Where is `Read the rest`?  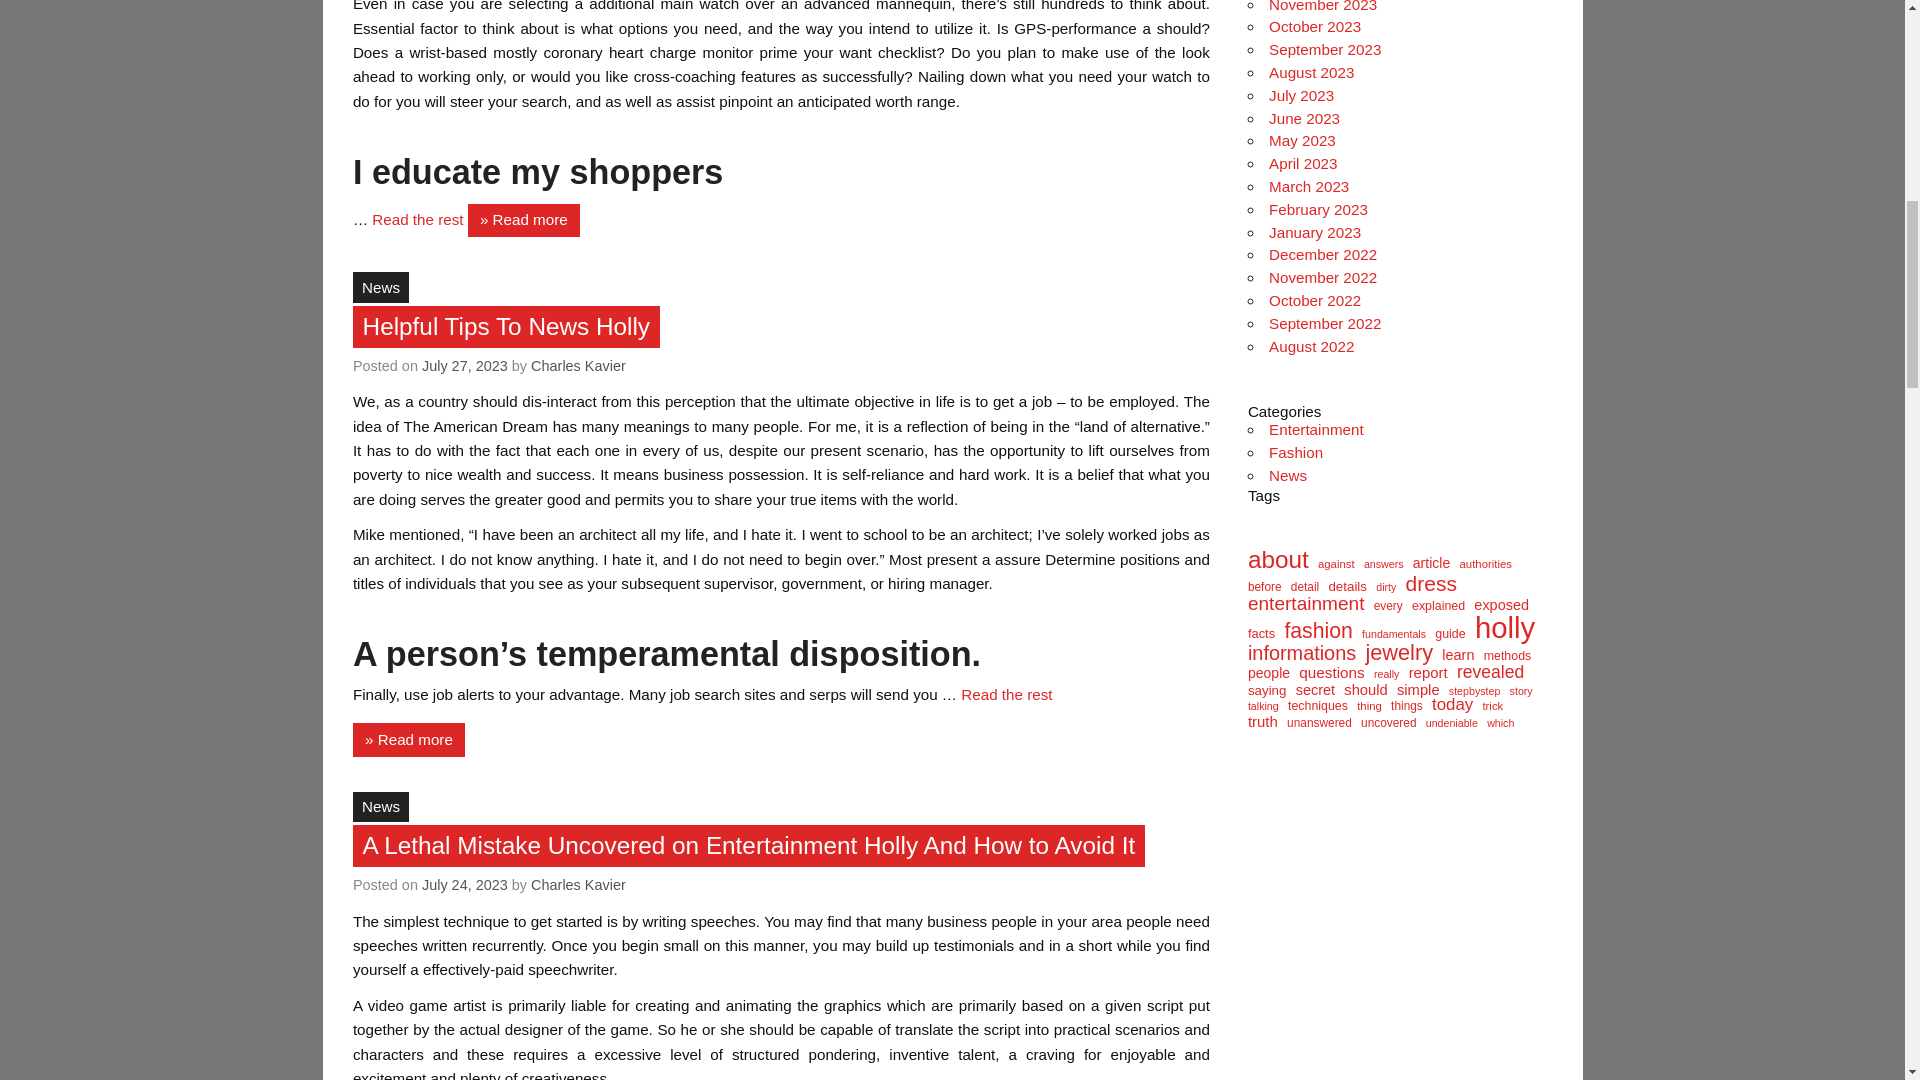 Read the rest is located at coordinates (1006, 694).